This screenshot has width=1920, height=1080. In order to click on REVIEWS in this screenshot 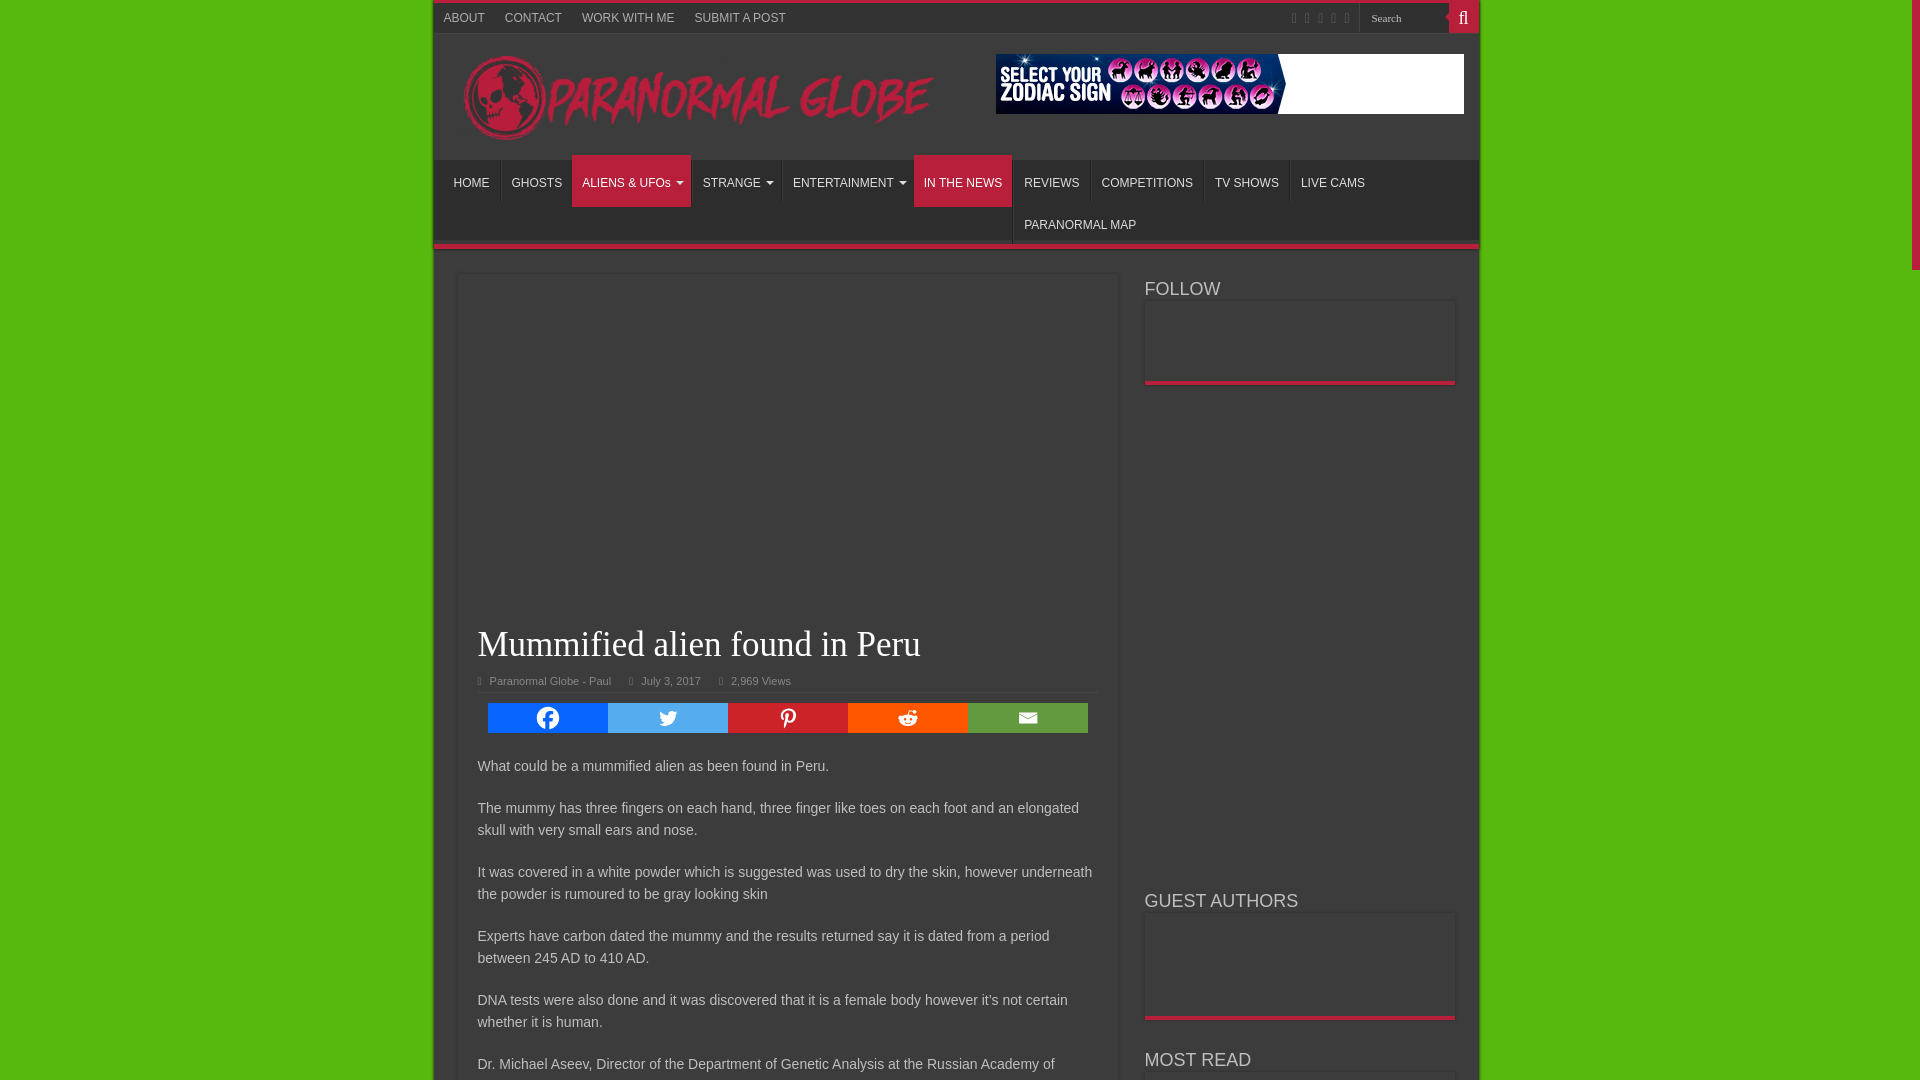, I will do `click(1050, 180)`.